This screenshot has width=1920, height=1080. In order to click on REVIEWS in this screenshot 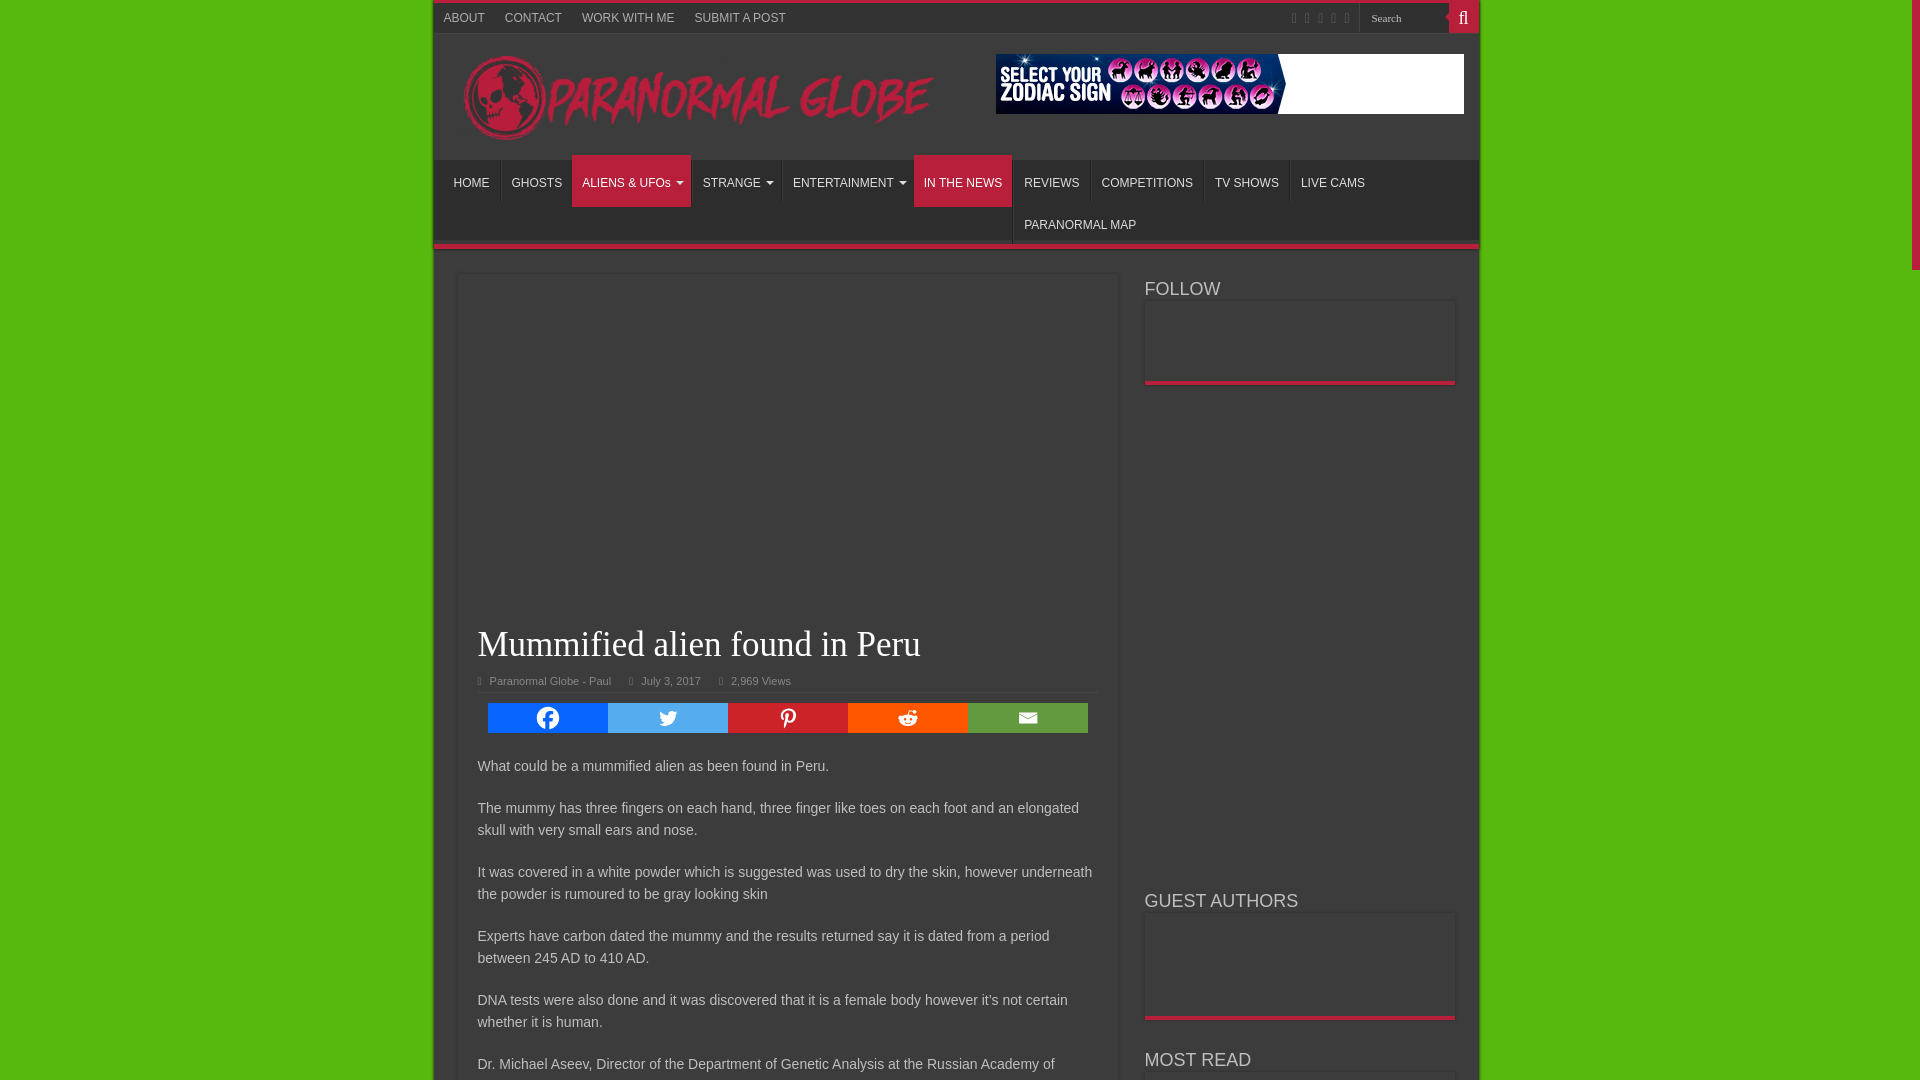, I will do `click(1050, 180)`.